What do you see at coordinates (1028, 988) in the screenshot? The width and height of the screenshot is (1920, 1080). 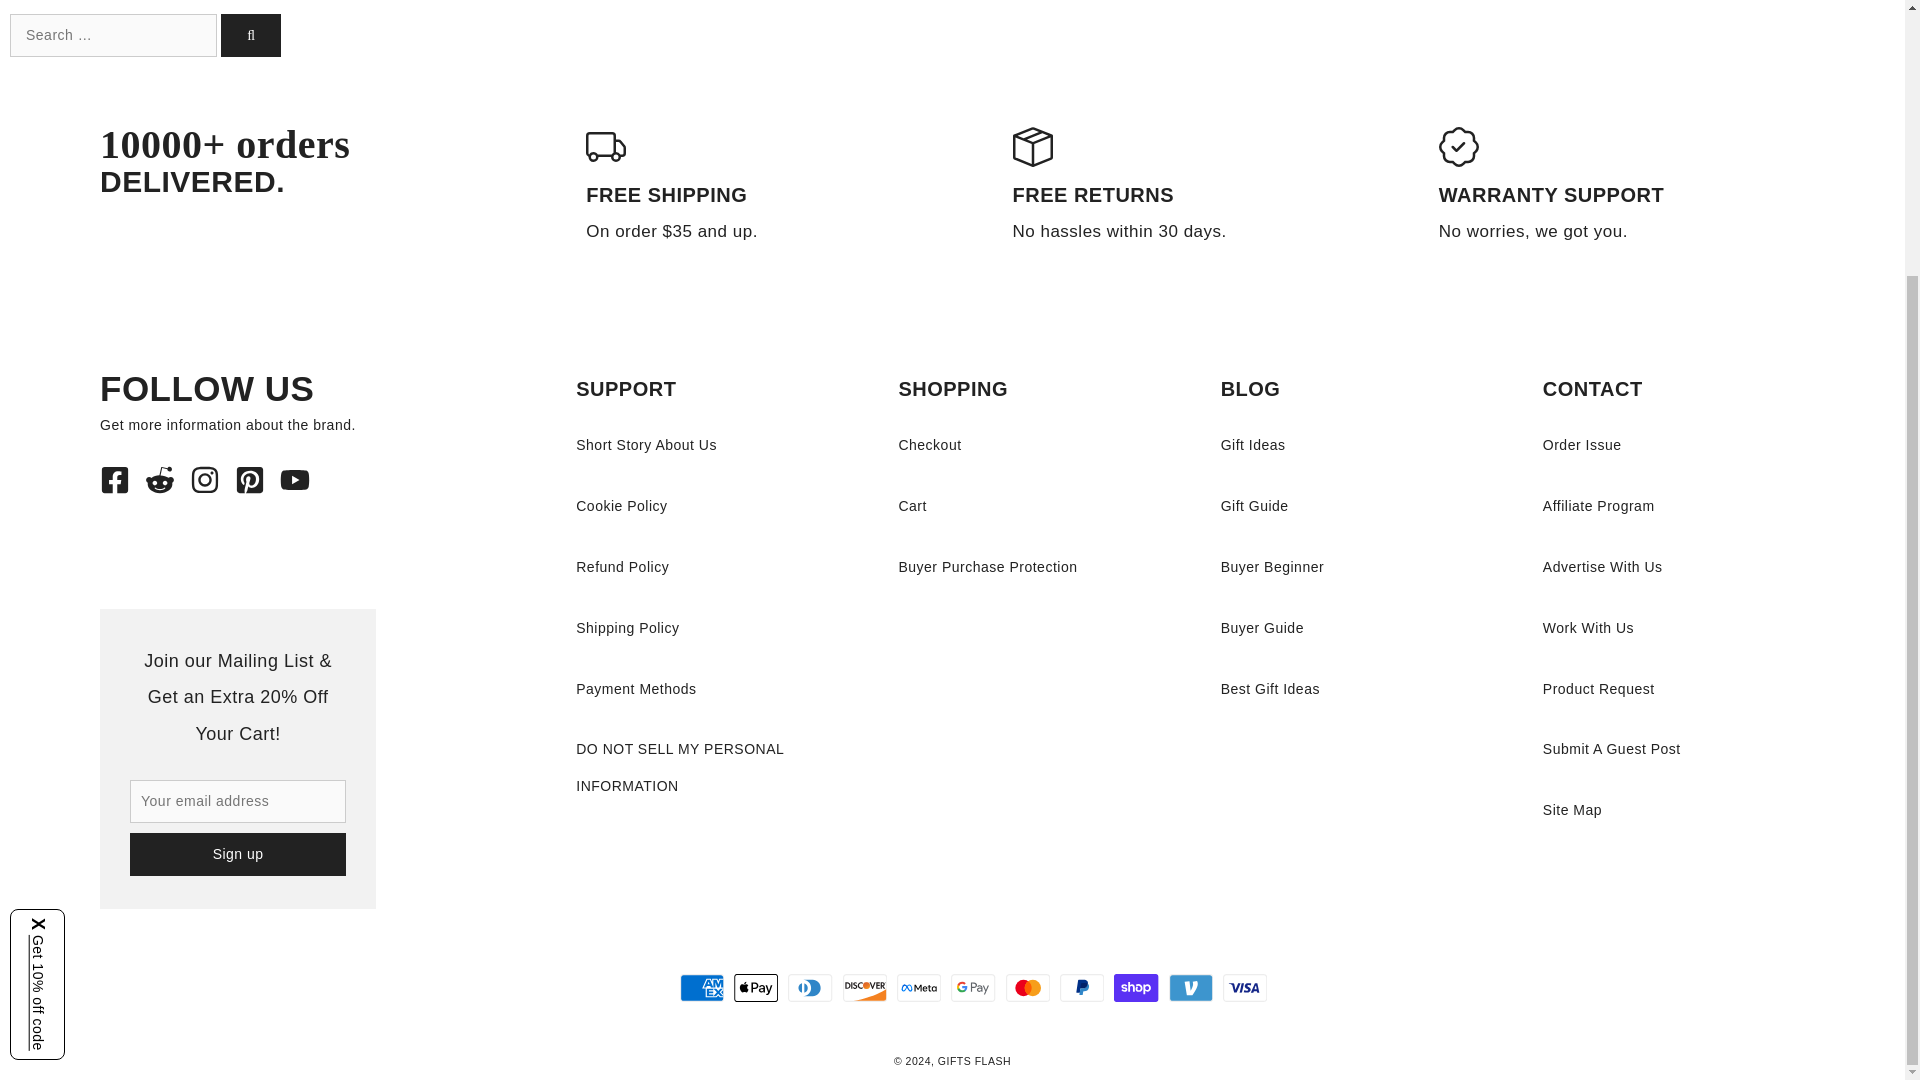 I see `Mastercard` at bounding box center [1028, 988].